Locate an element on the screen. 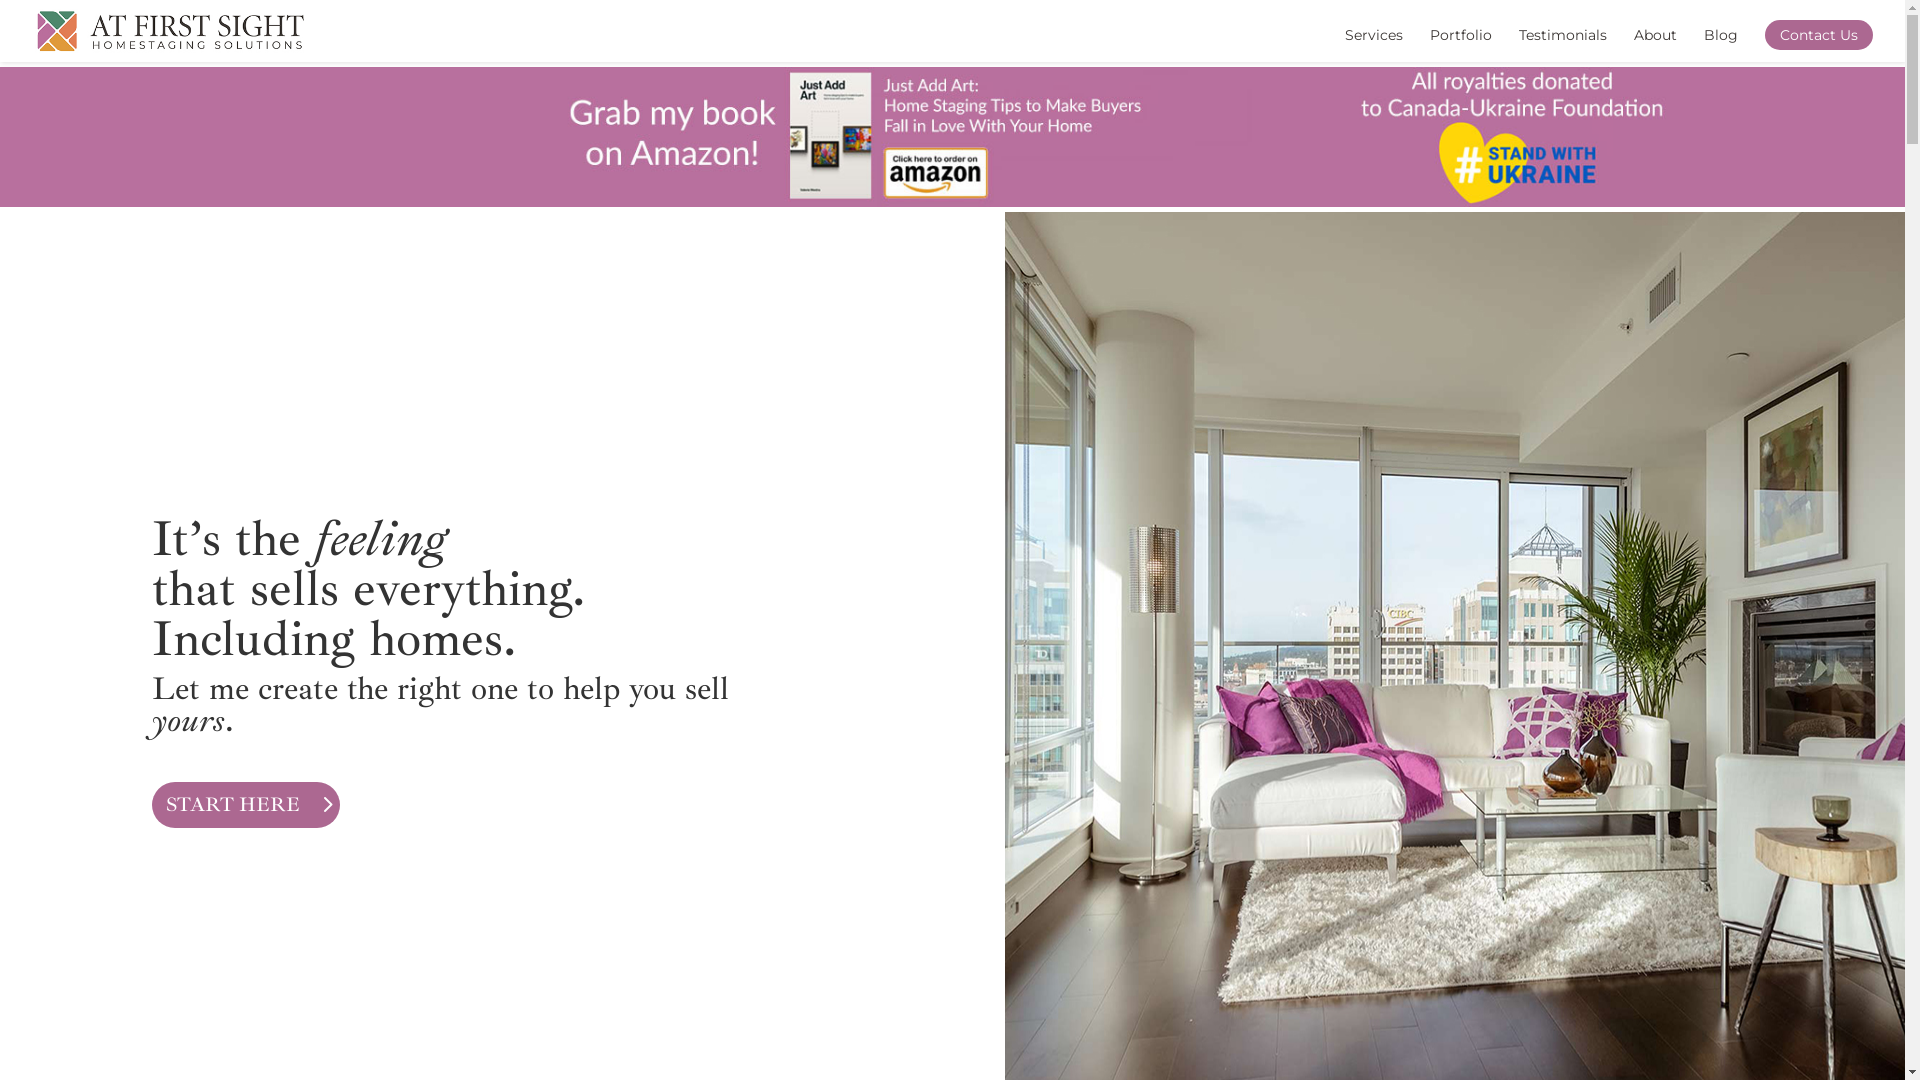  Blog is located at coordinates (1721, 45).